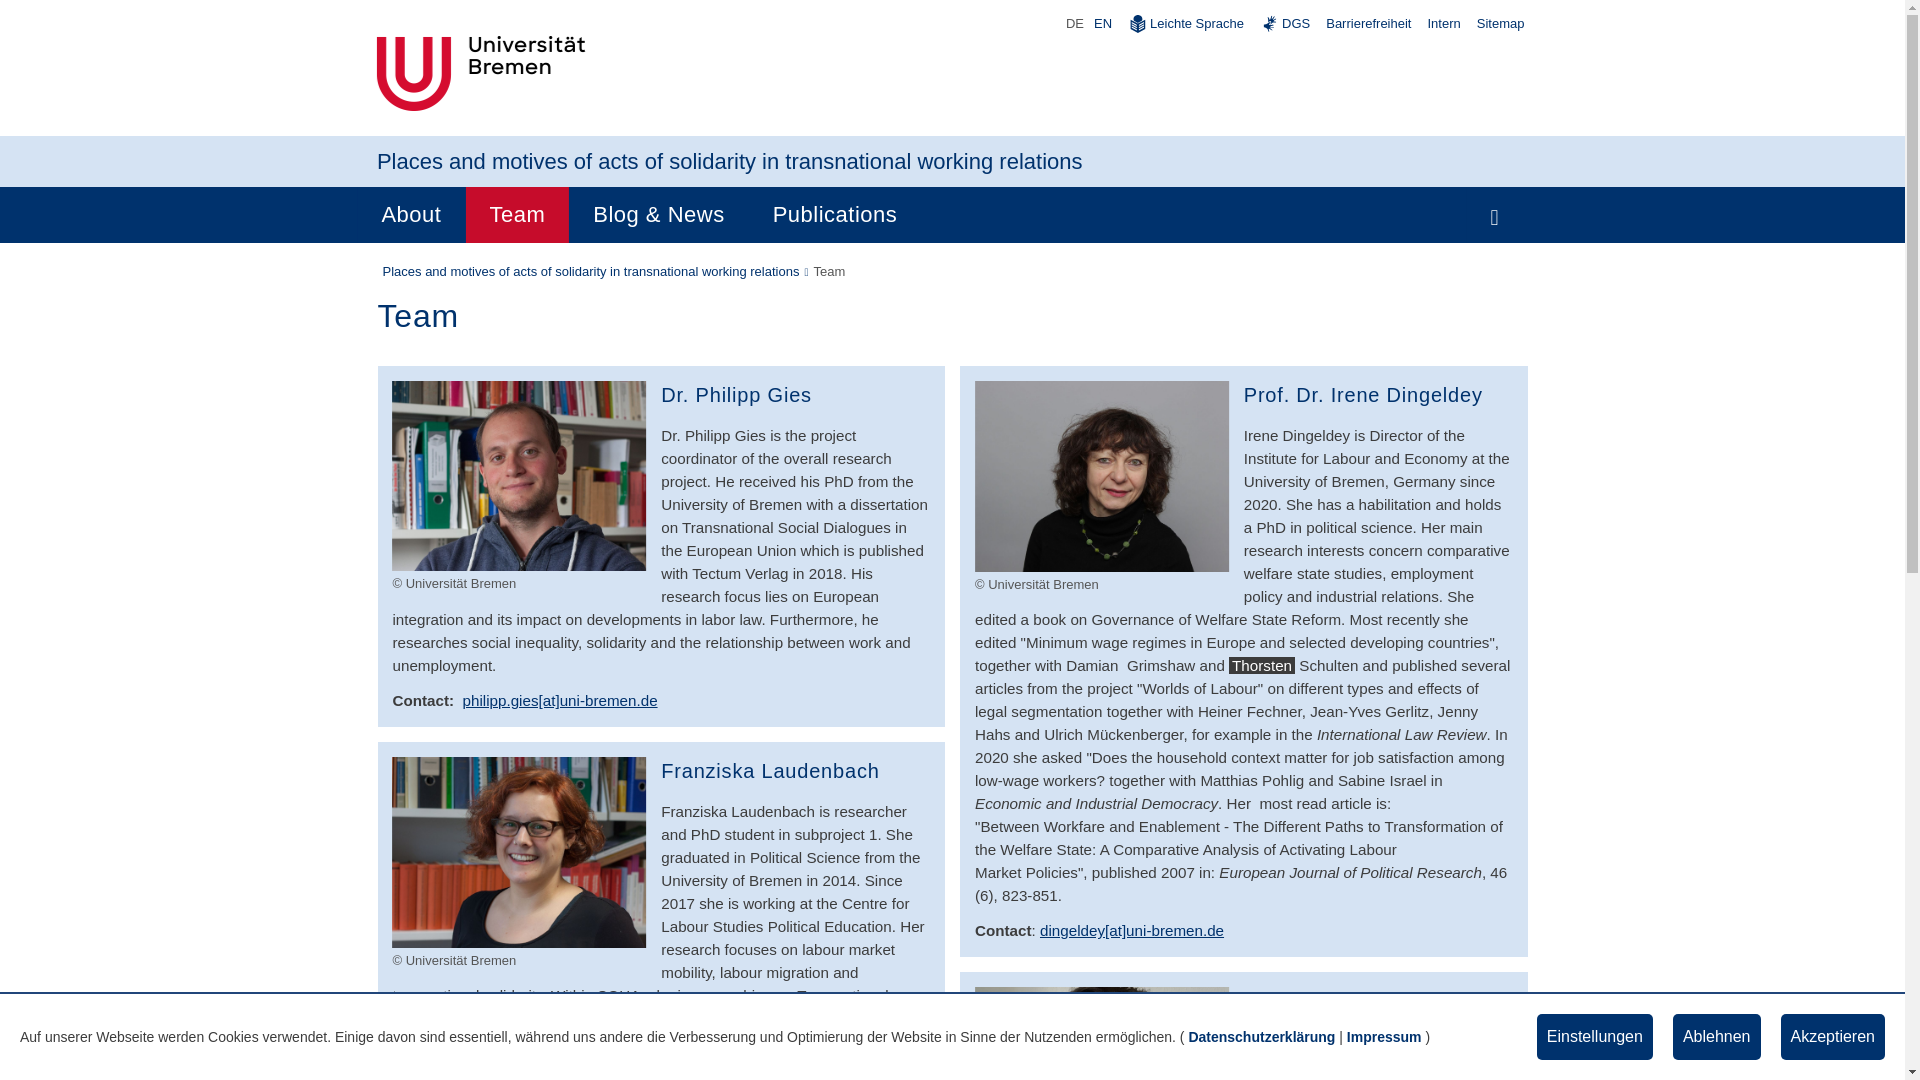  What do you see at coordinates (1284, 22) in the screenshot?
I see `DGS` at bounding box center [1284, 22].